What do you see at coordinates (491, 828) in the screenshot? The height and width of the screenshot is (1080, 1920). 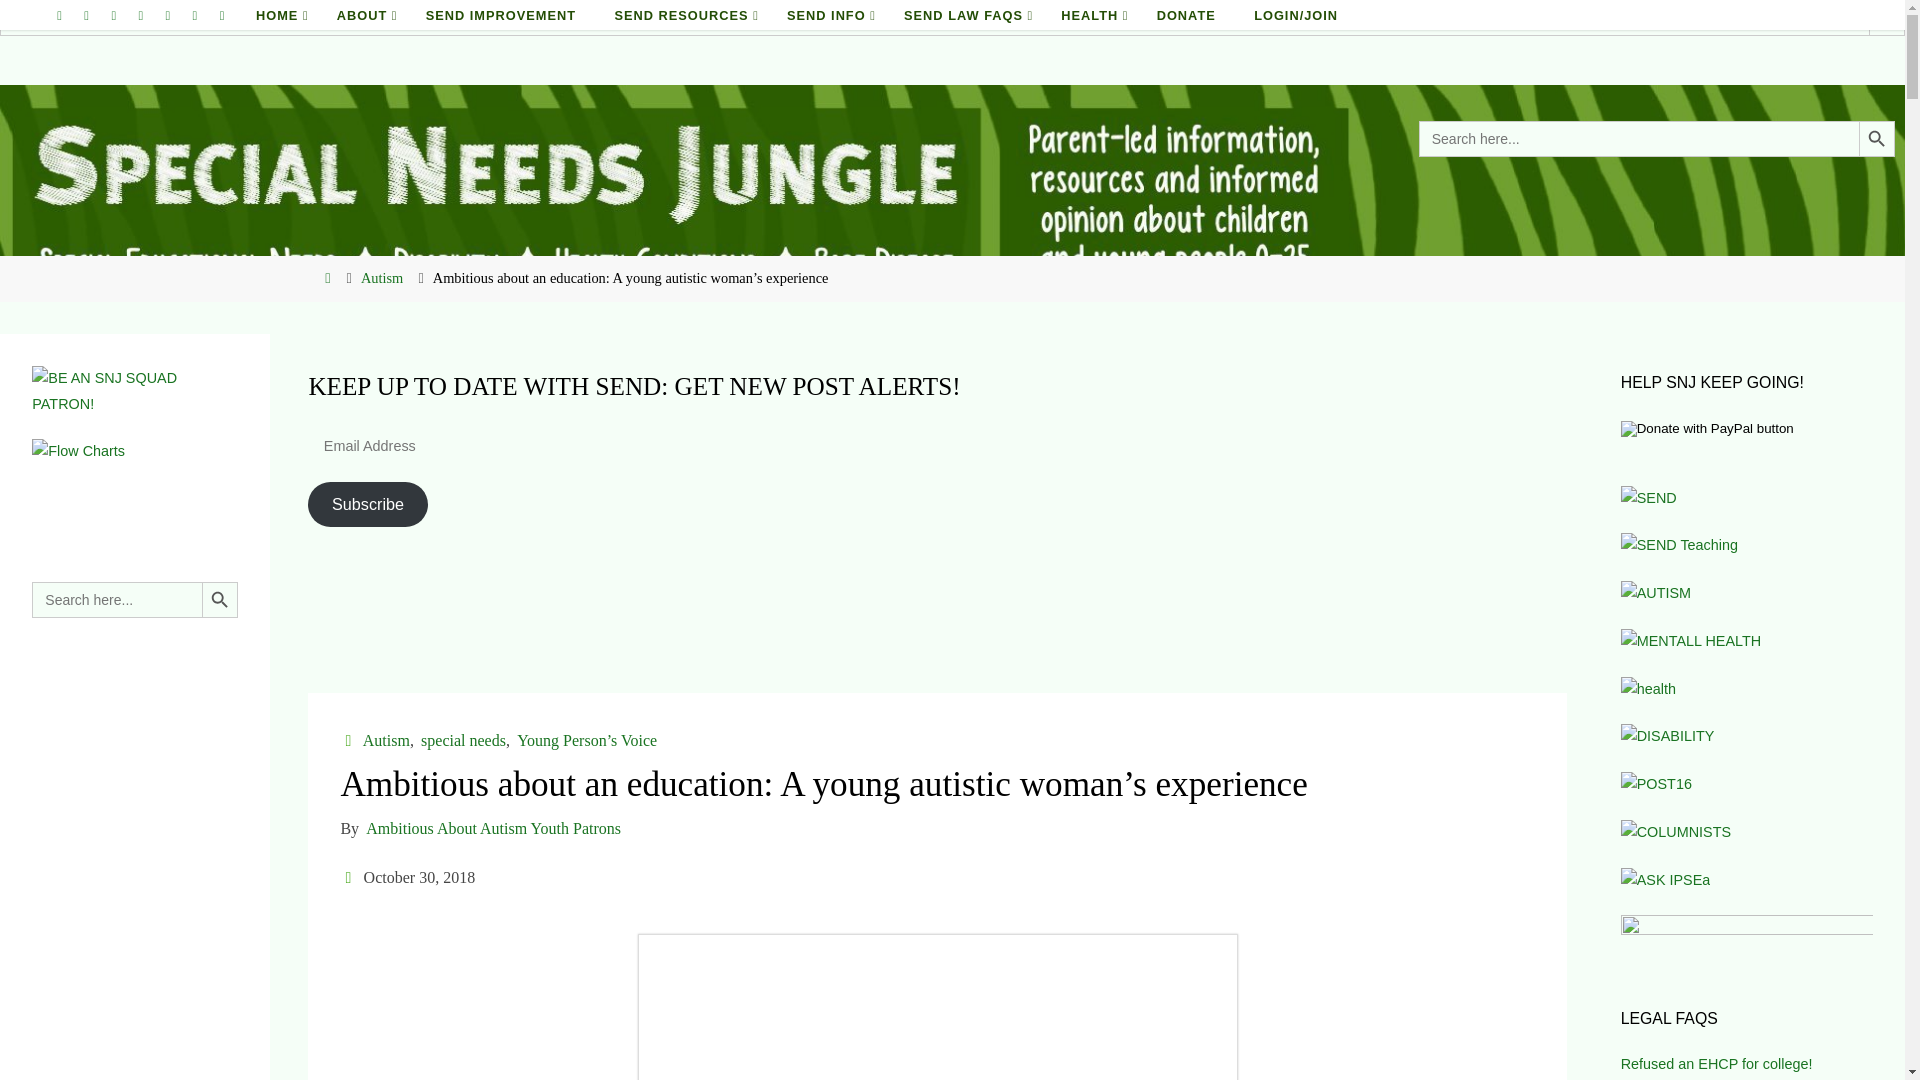 I see `View all posts by Ambitious About Autism Youth Patrons` at bounding box center [491, 828].